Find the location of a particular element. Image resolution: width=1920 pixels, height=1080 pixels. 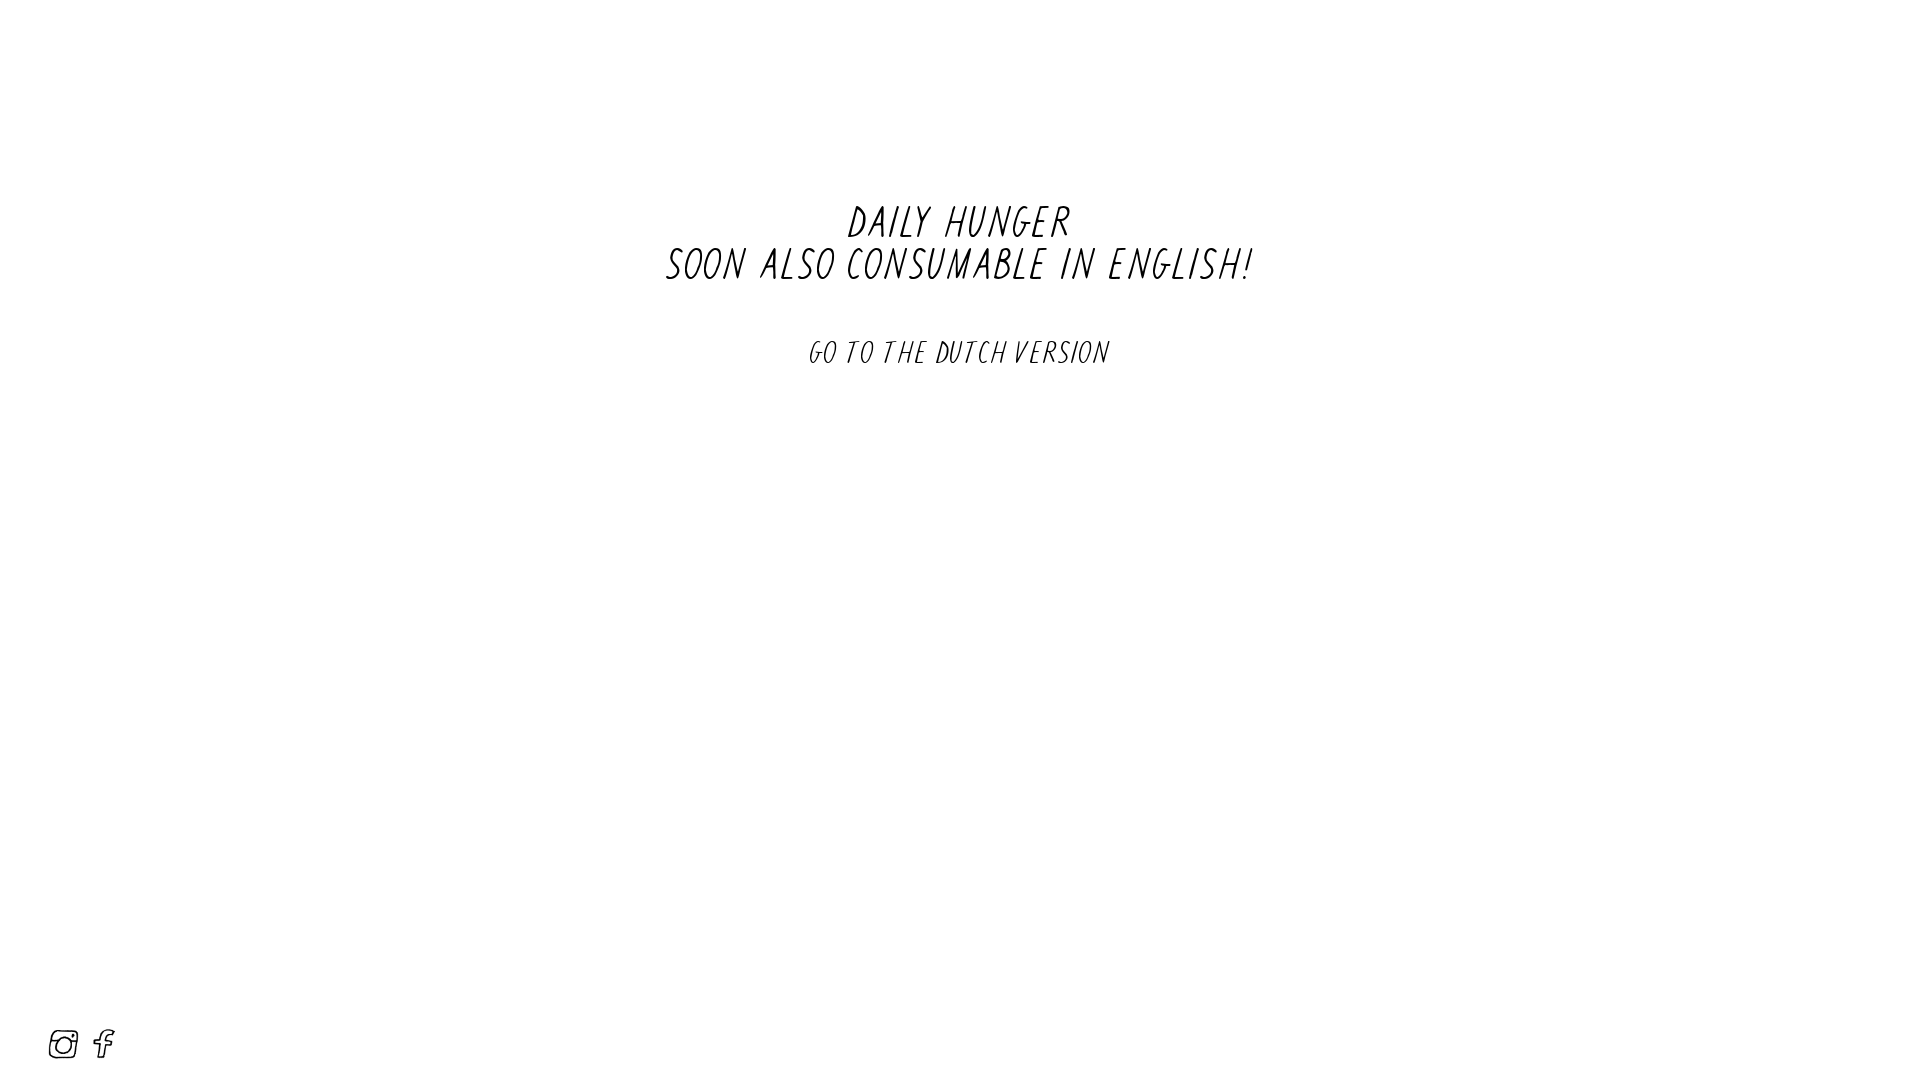

go to the dutch version is located at coordinates (960, 352).